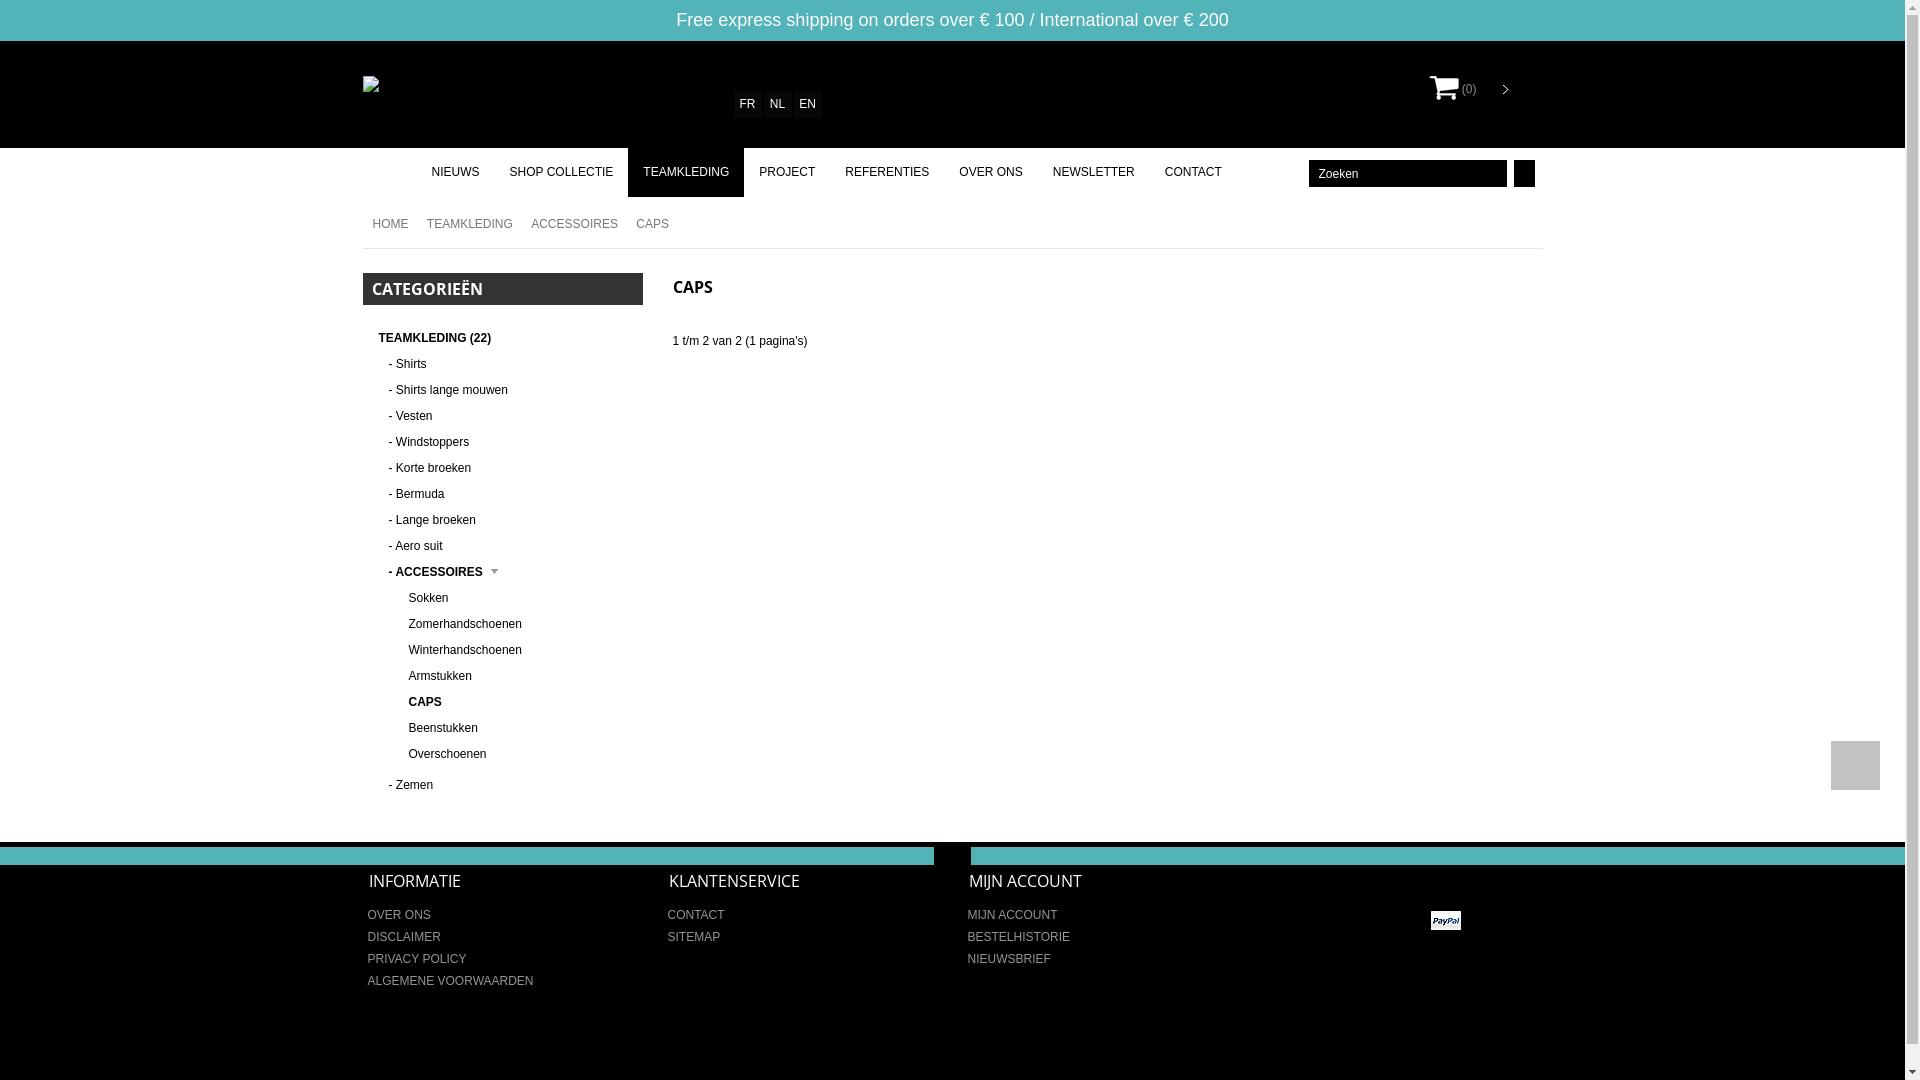 This screenshot has height=1080, width=1920. What do you see at coordinates (887, 172) in the screenshot?
I see `REFERENTIES` at bounding box center [887, 172].